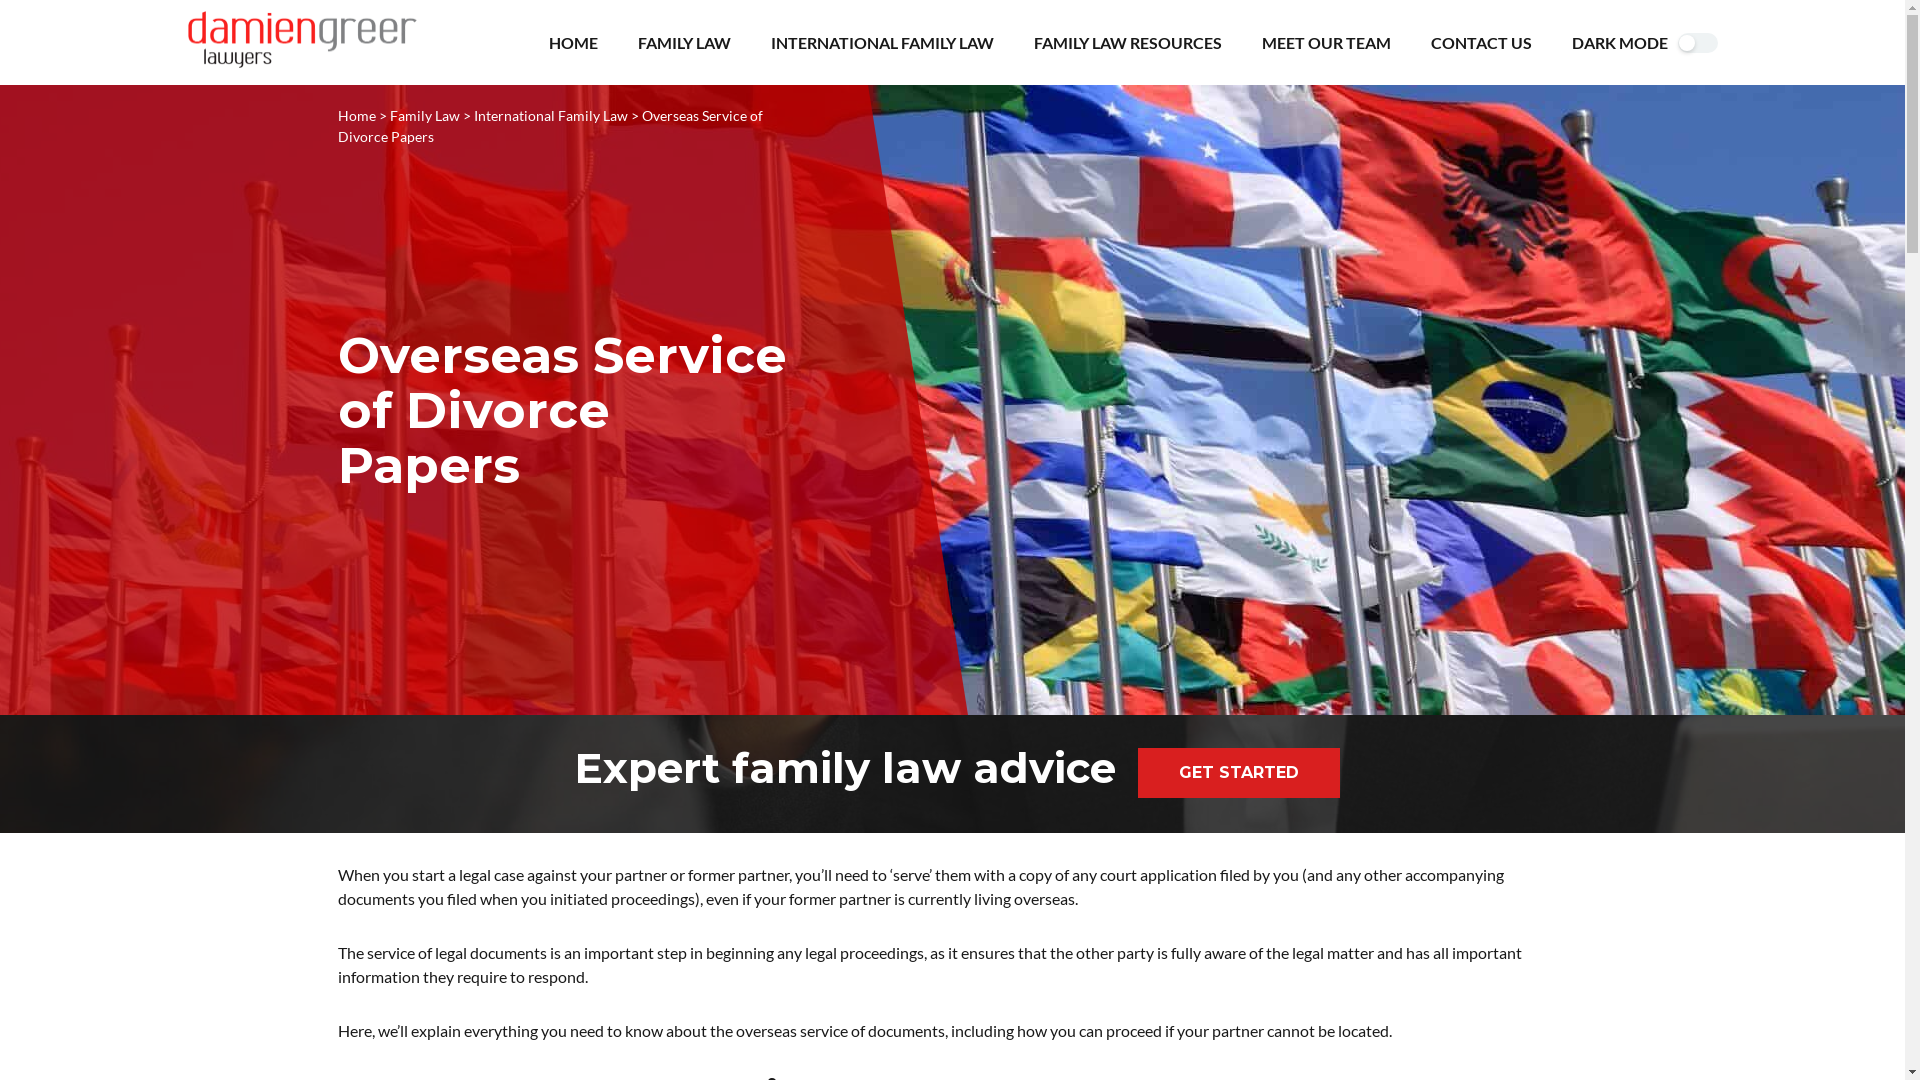 The image size is (1920, 1080). I want to click on MEET OUR TEAM, so click(1326, 42).